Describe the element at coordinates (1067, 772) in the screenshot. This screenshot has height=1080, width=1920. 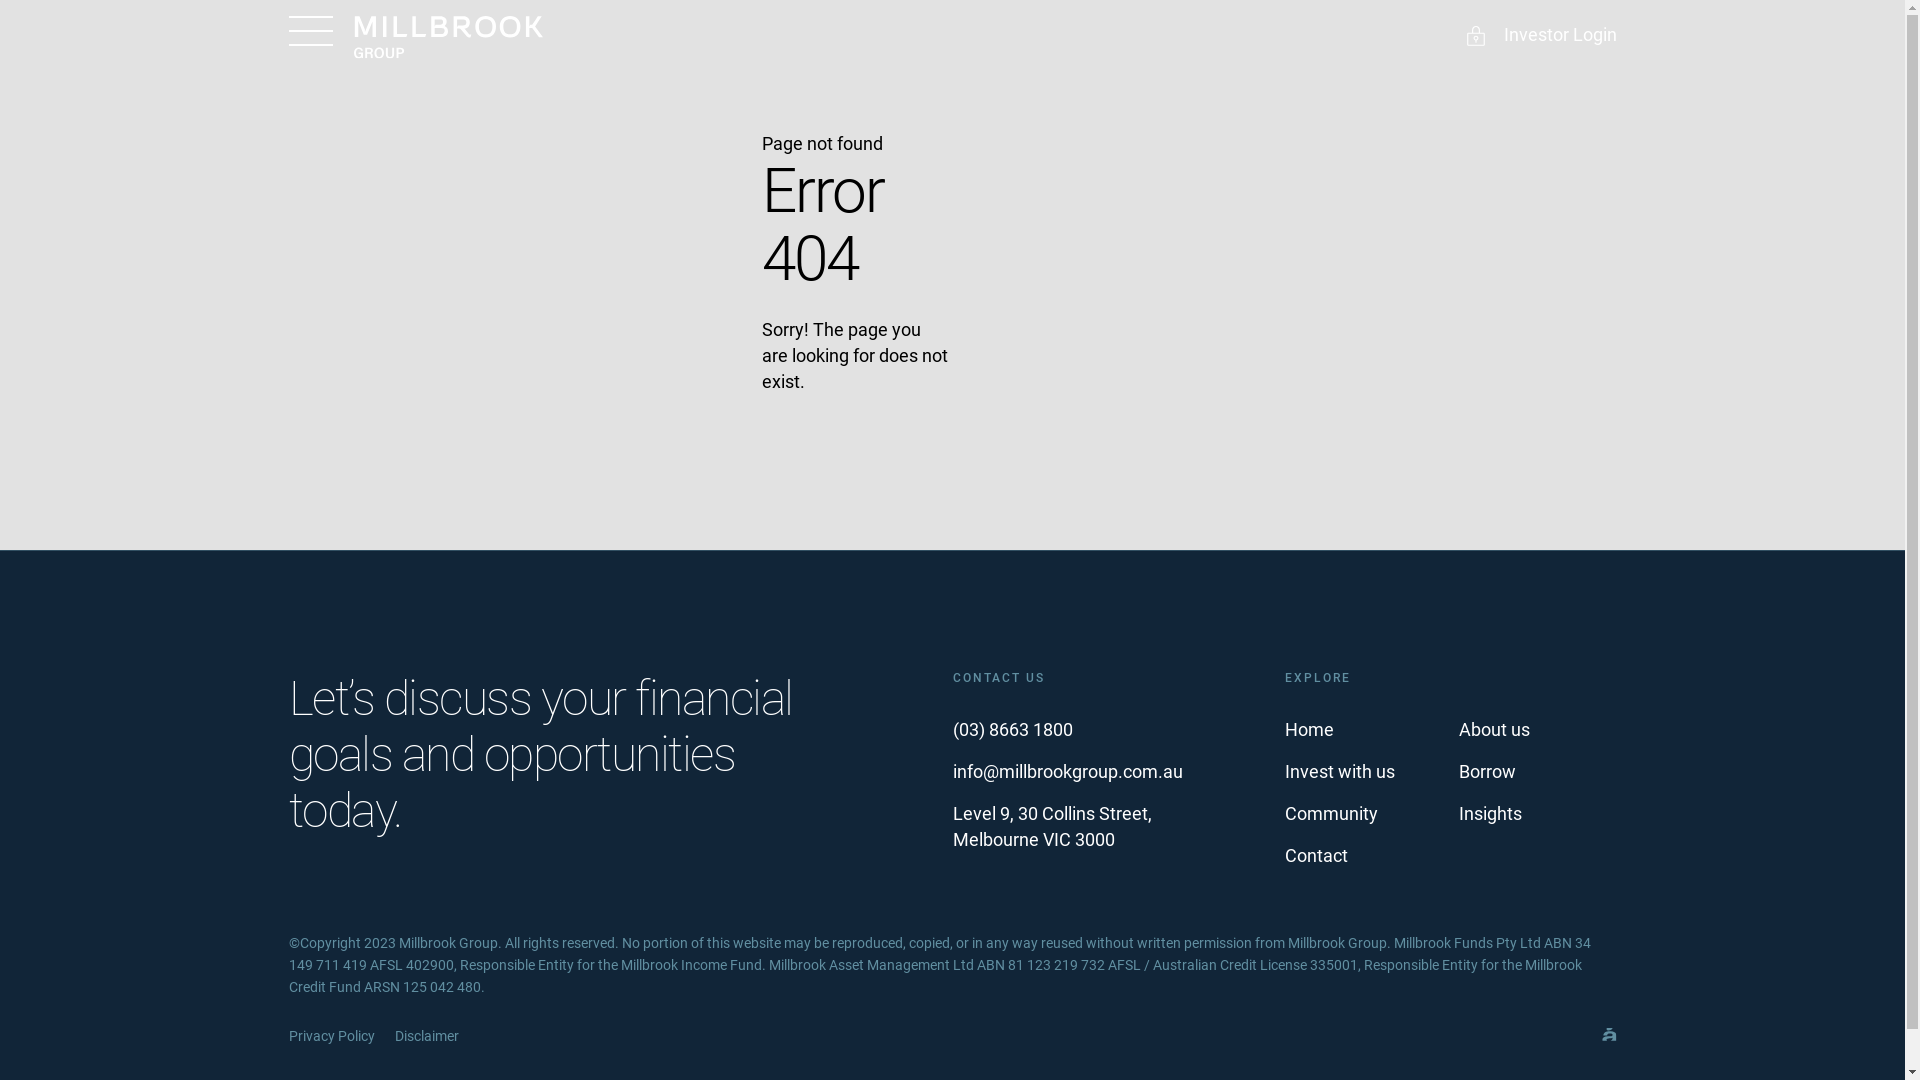
I see `info@millbrookgroup.com.au` at that location.